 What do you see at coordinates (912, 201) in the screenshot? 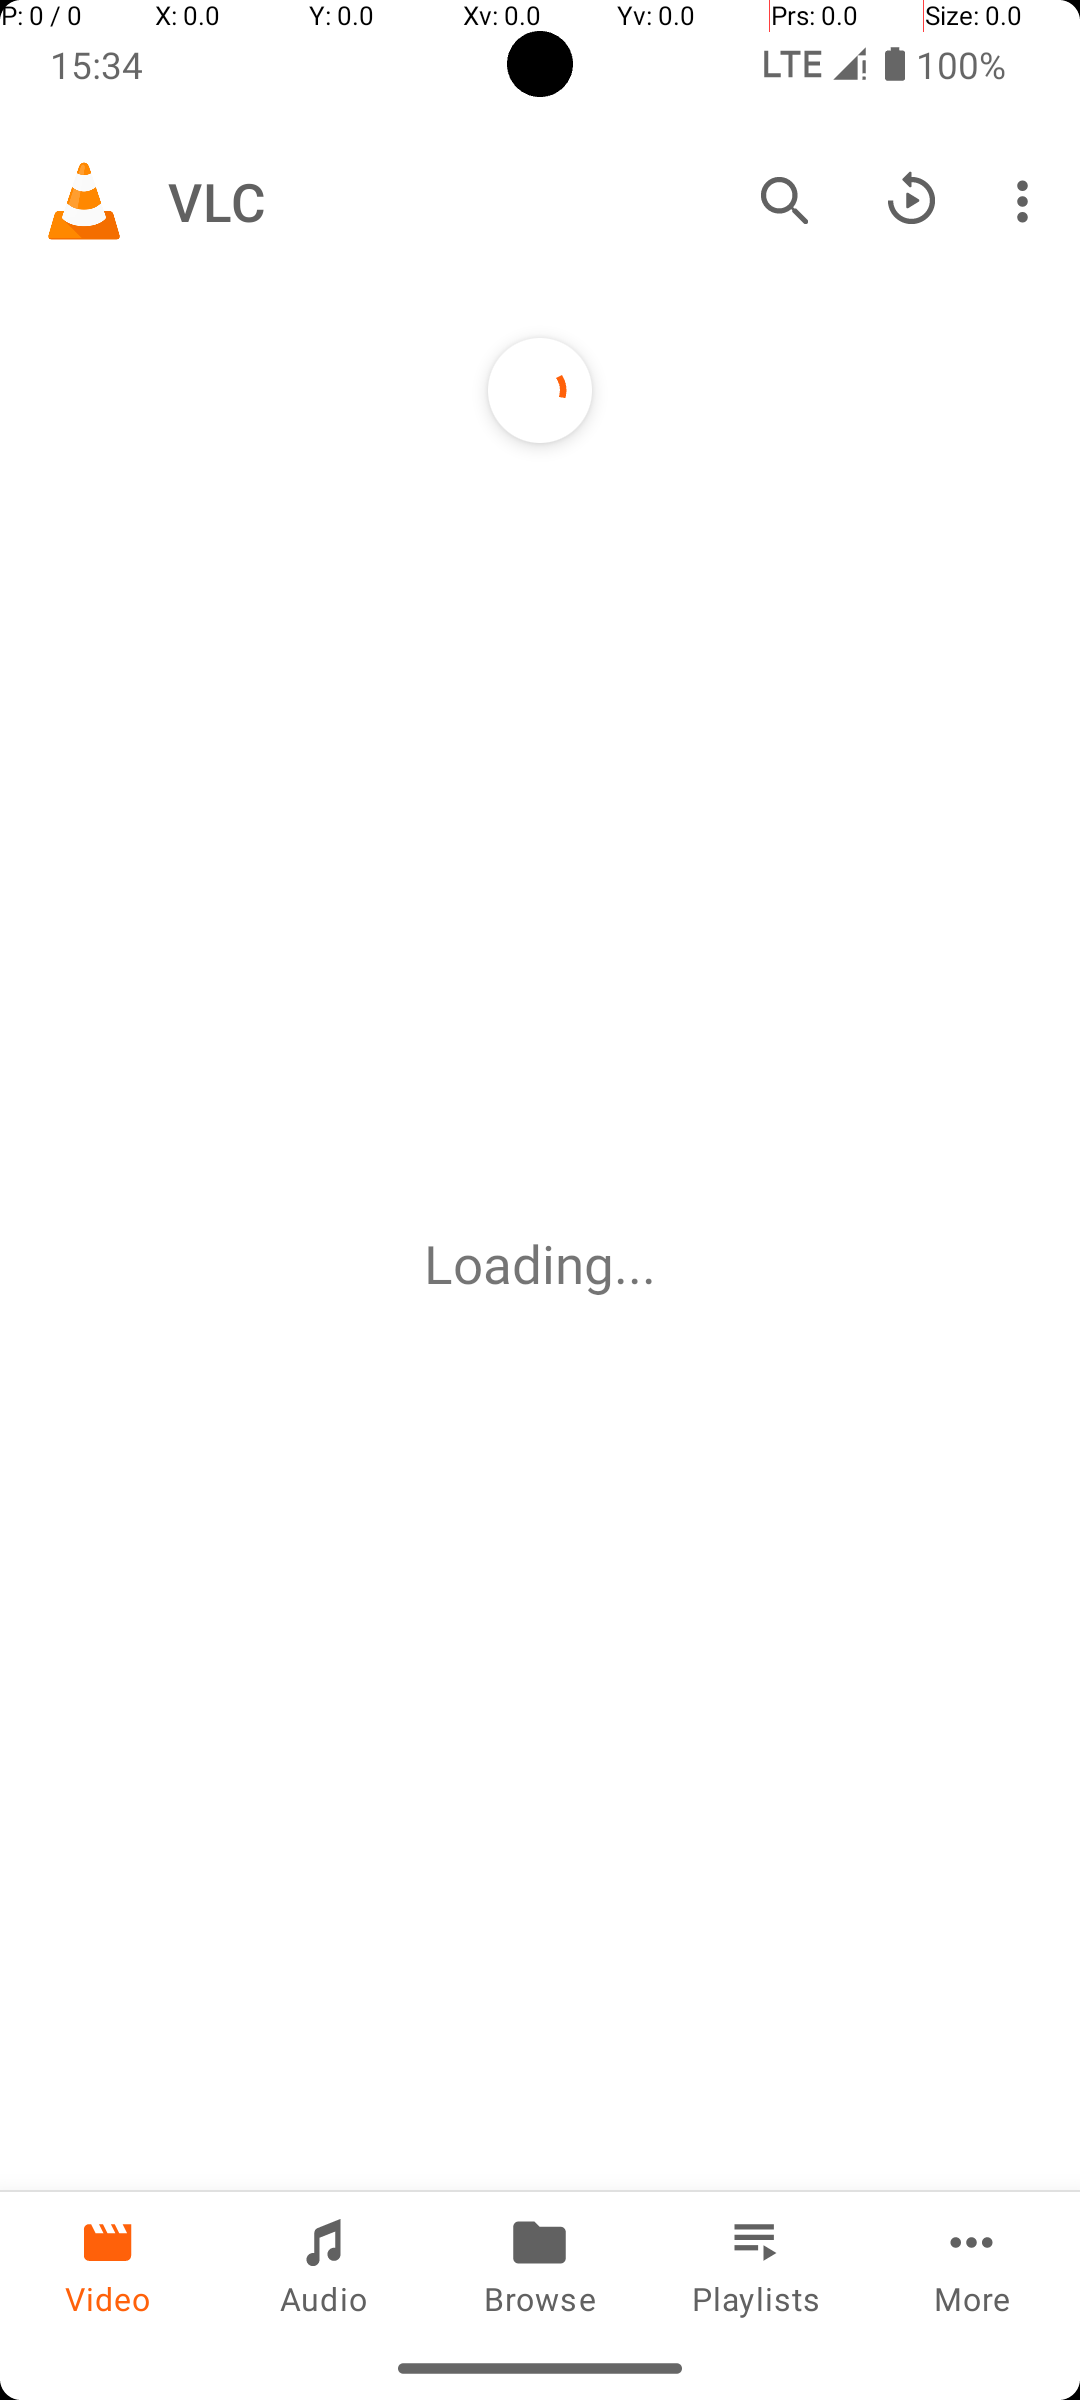
I see `Resume playback` at bounding box center [912, 201].